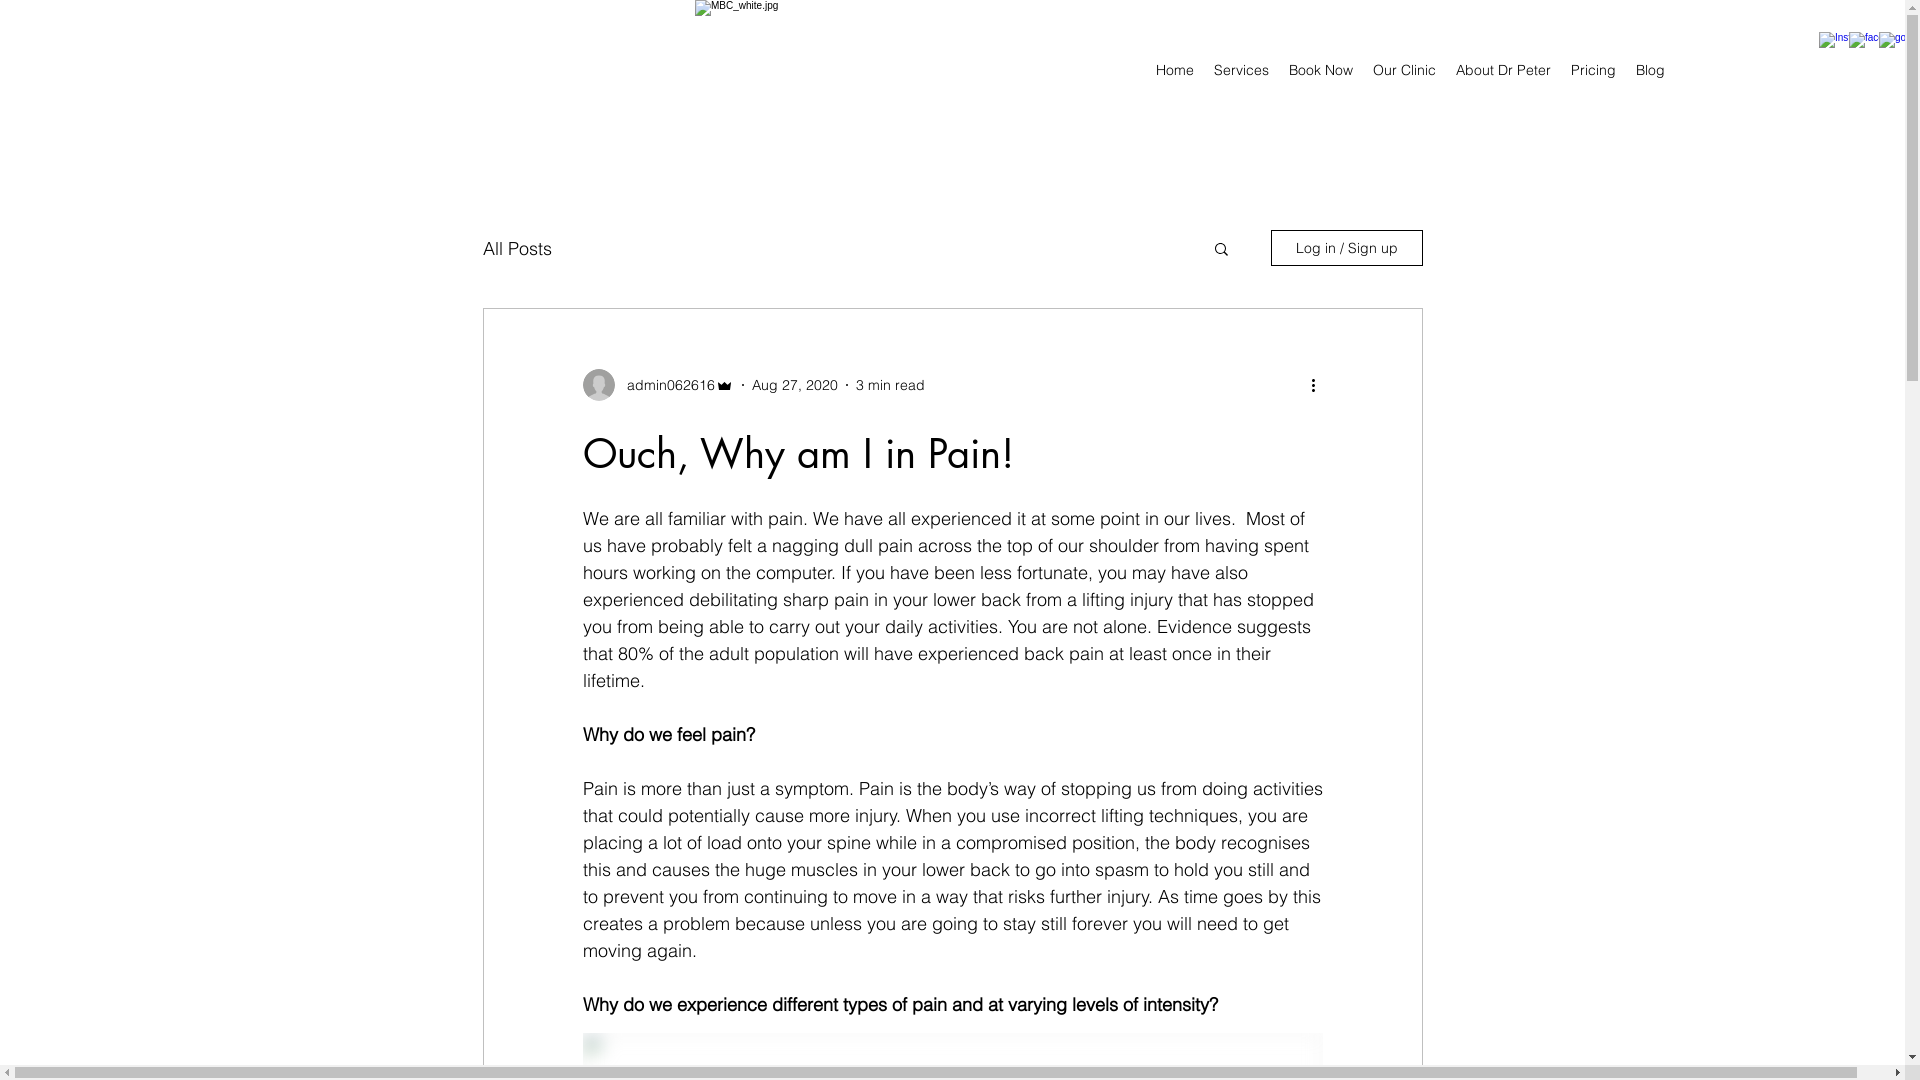  I want to click on Pricing, so click(1594, 70).